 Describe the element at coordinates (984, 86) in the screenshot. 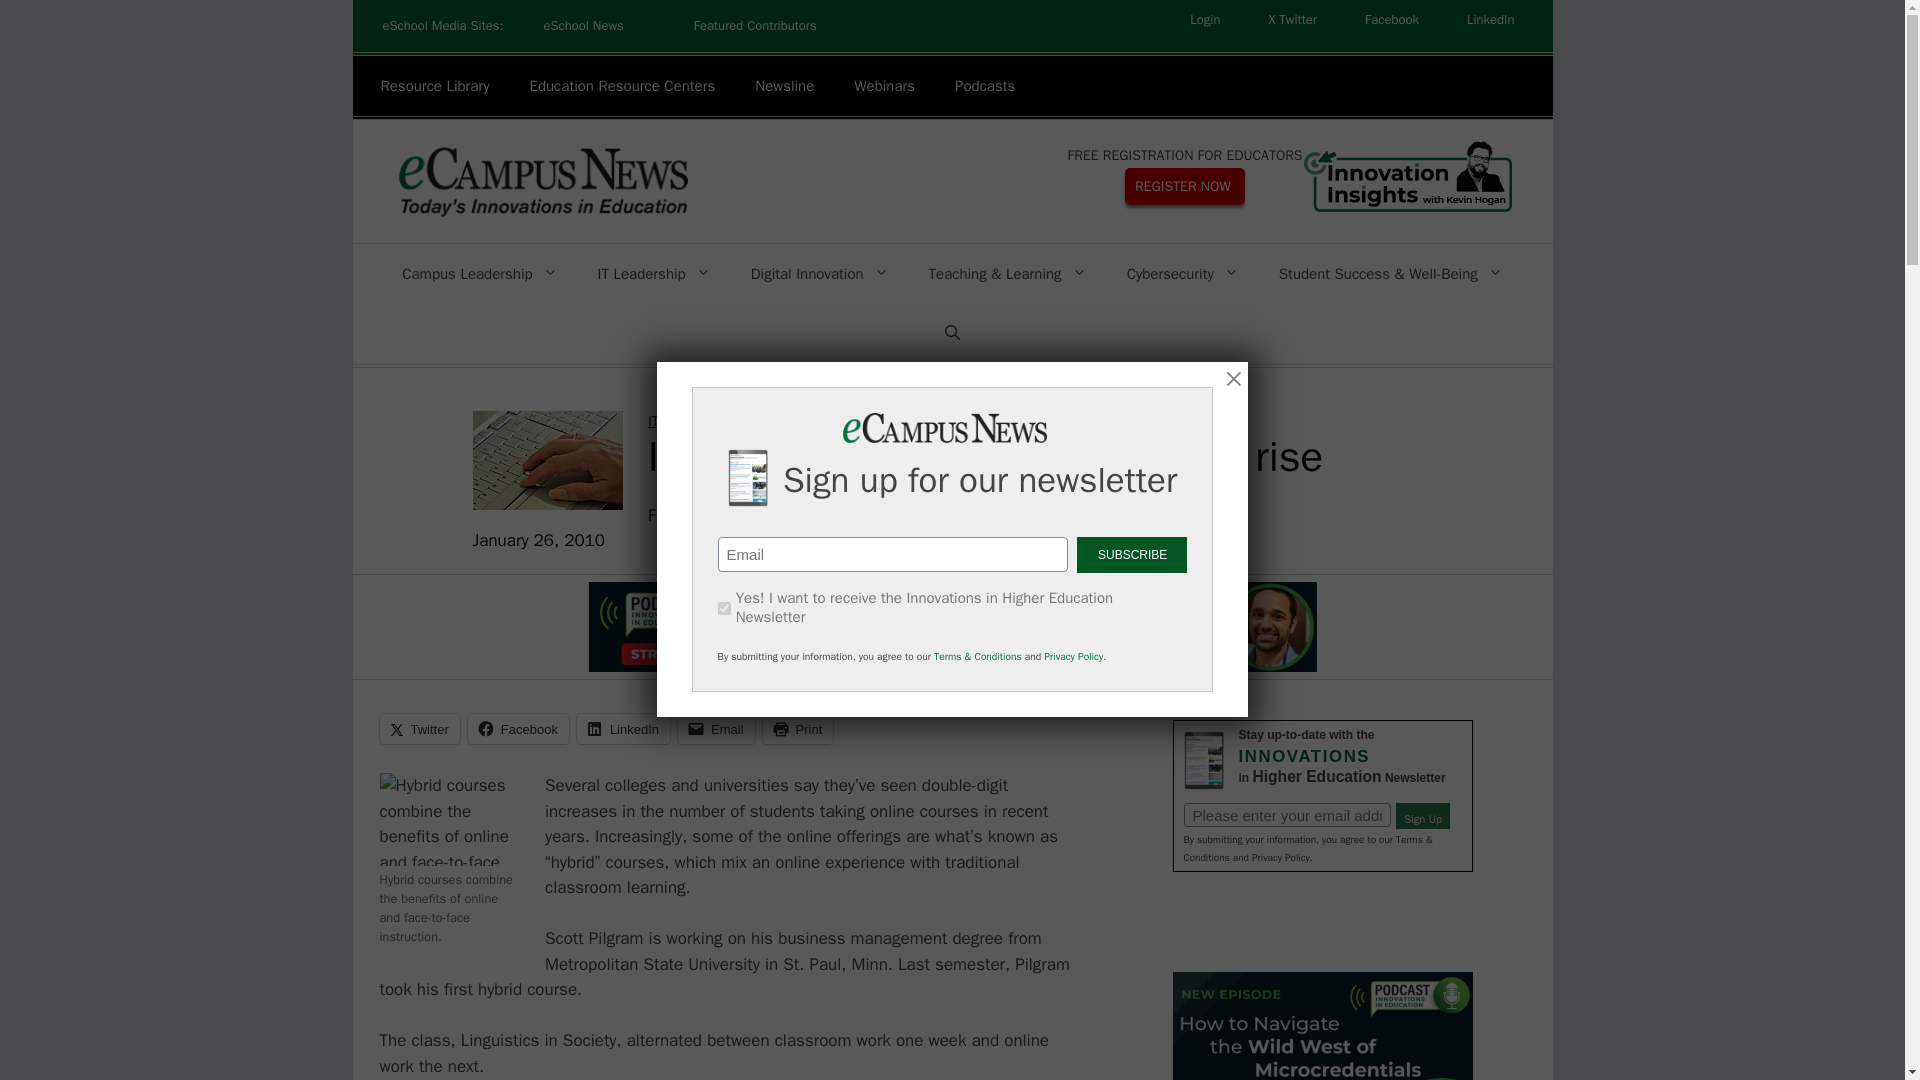

I see `Podcasts` at that location.